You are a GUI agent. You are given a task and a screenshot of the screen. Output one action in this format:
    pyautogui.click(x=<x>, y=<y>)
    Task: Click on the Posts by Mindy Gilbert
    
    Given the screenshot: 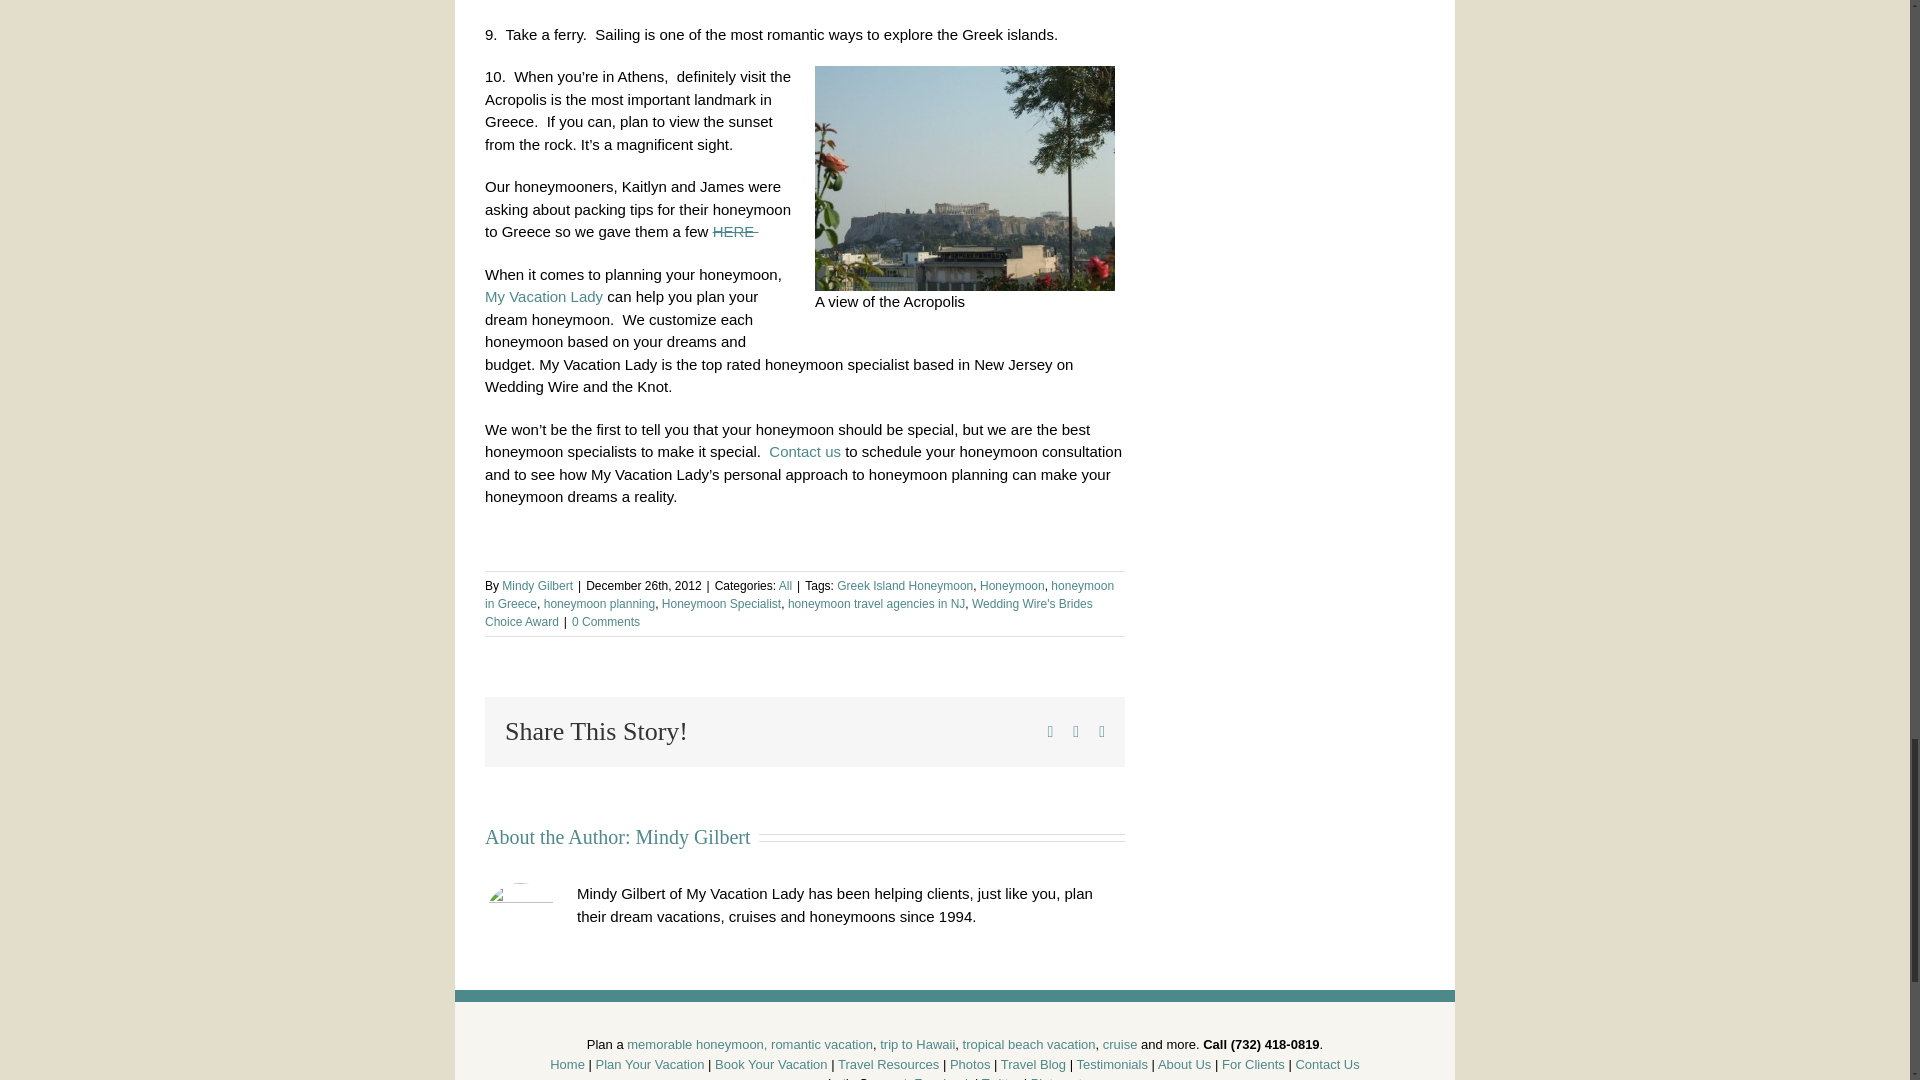 What is the action you would take?
    pyautogui.click(x=536, y=585)
    